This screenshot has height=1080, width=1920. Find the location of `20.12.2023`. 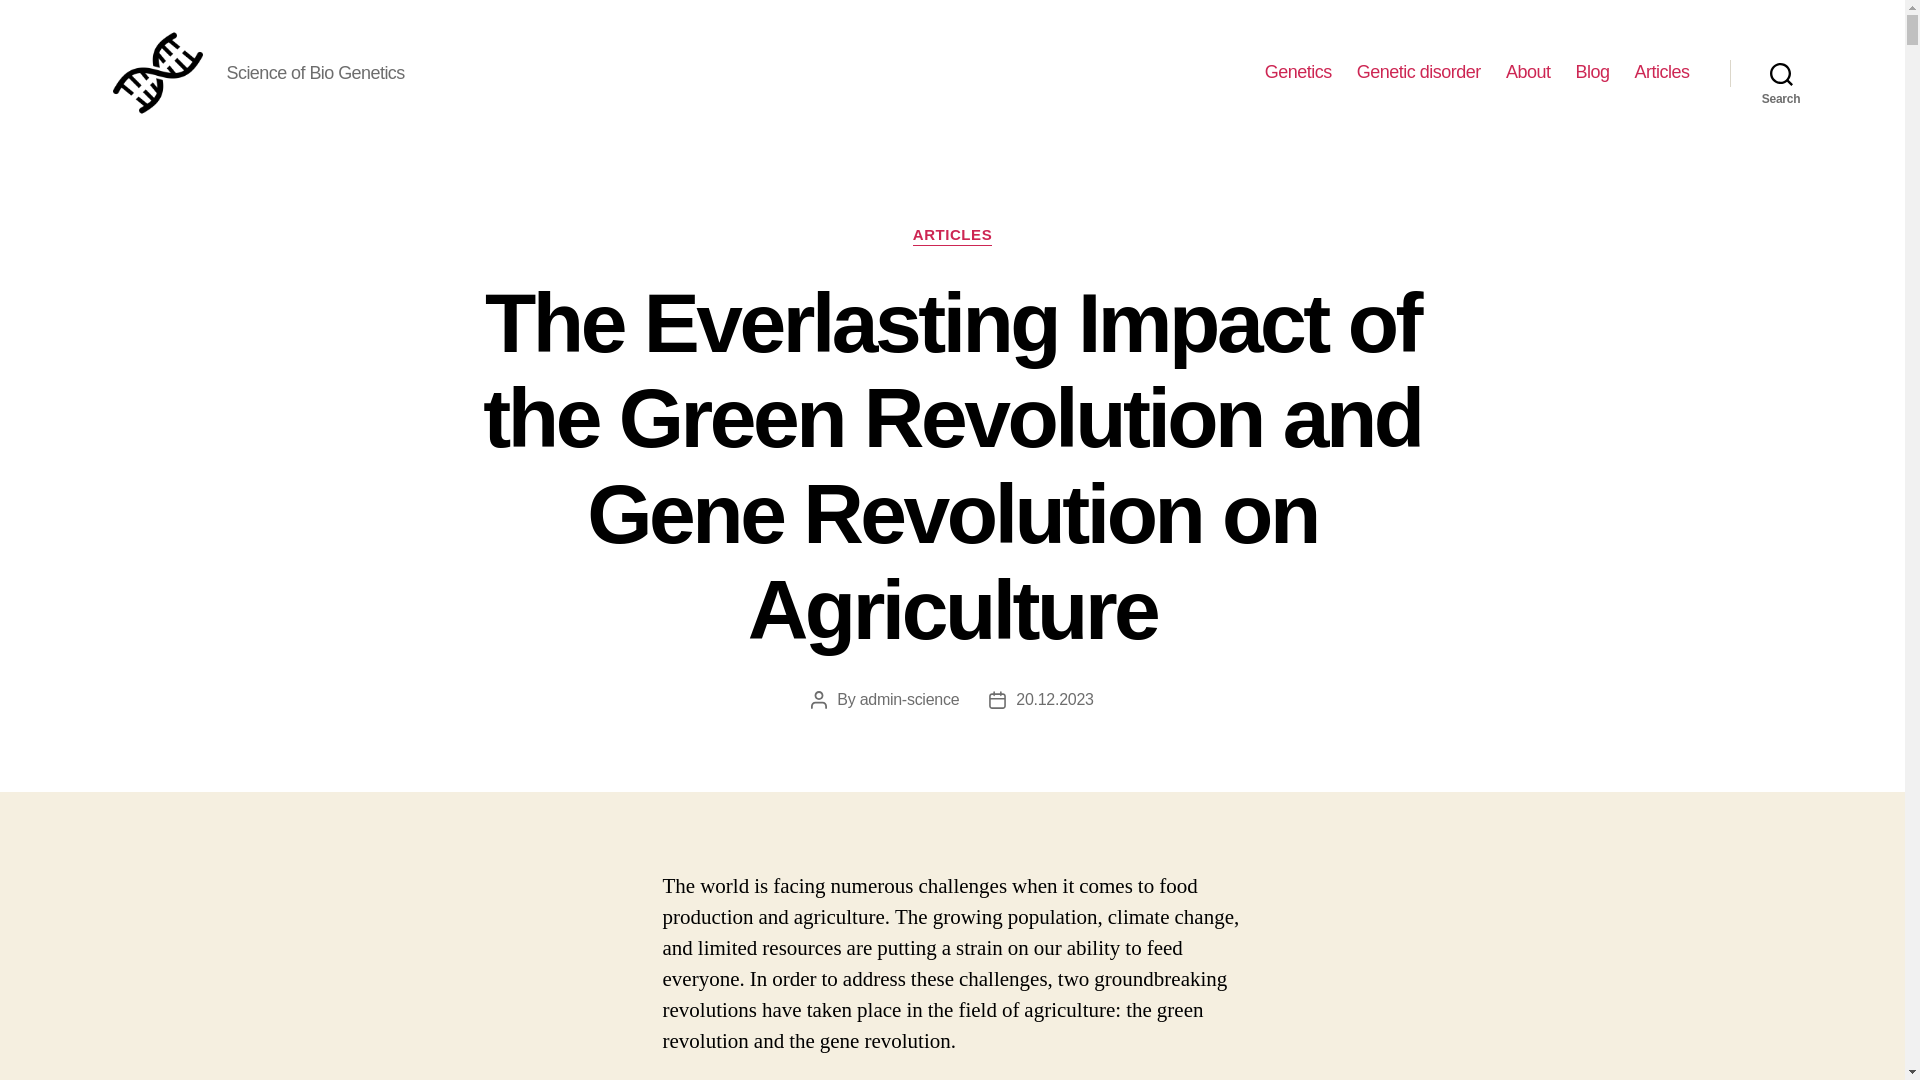

20.12.2023 is located at coordinates (1054, 700).